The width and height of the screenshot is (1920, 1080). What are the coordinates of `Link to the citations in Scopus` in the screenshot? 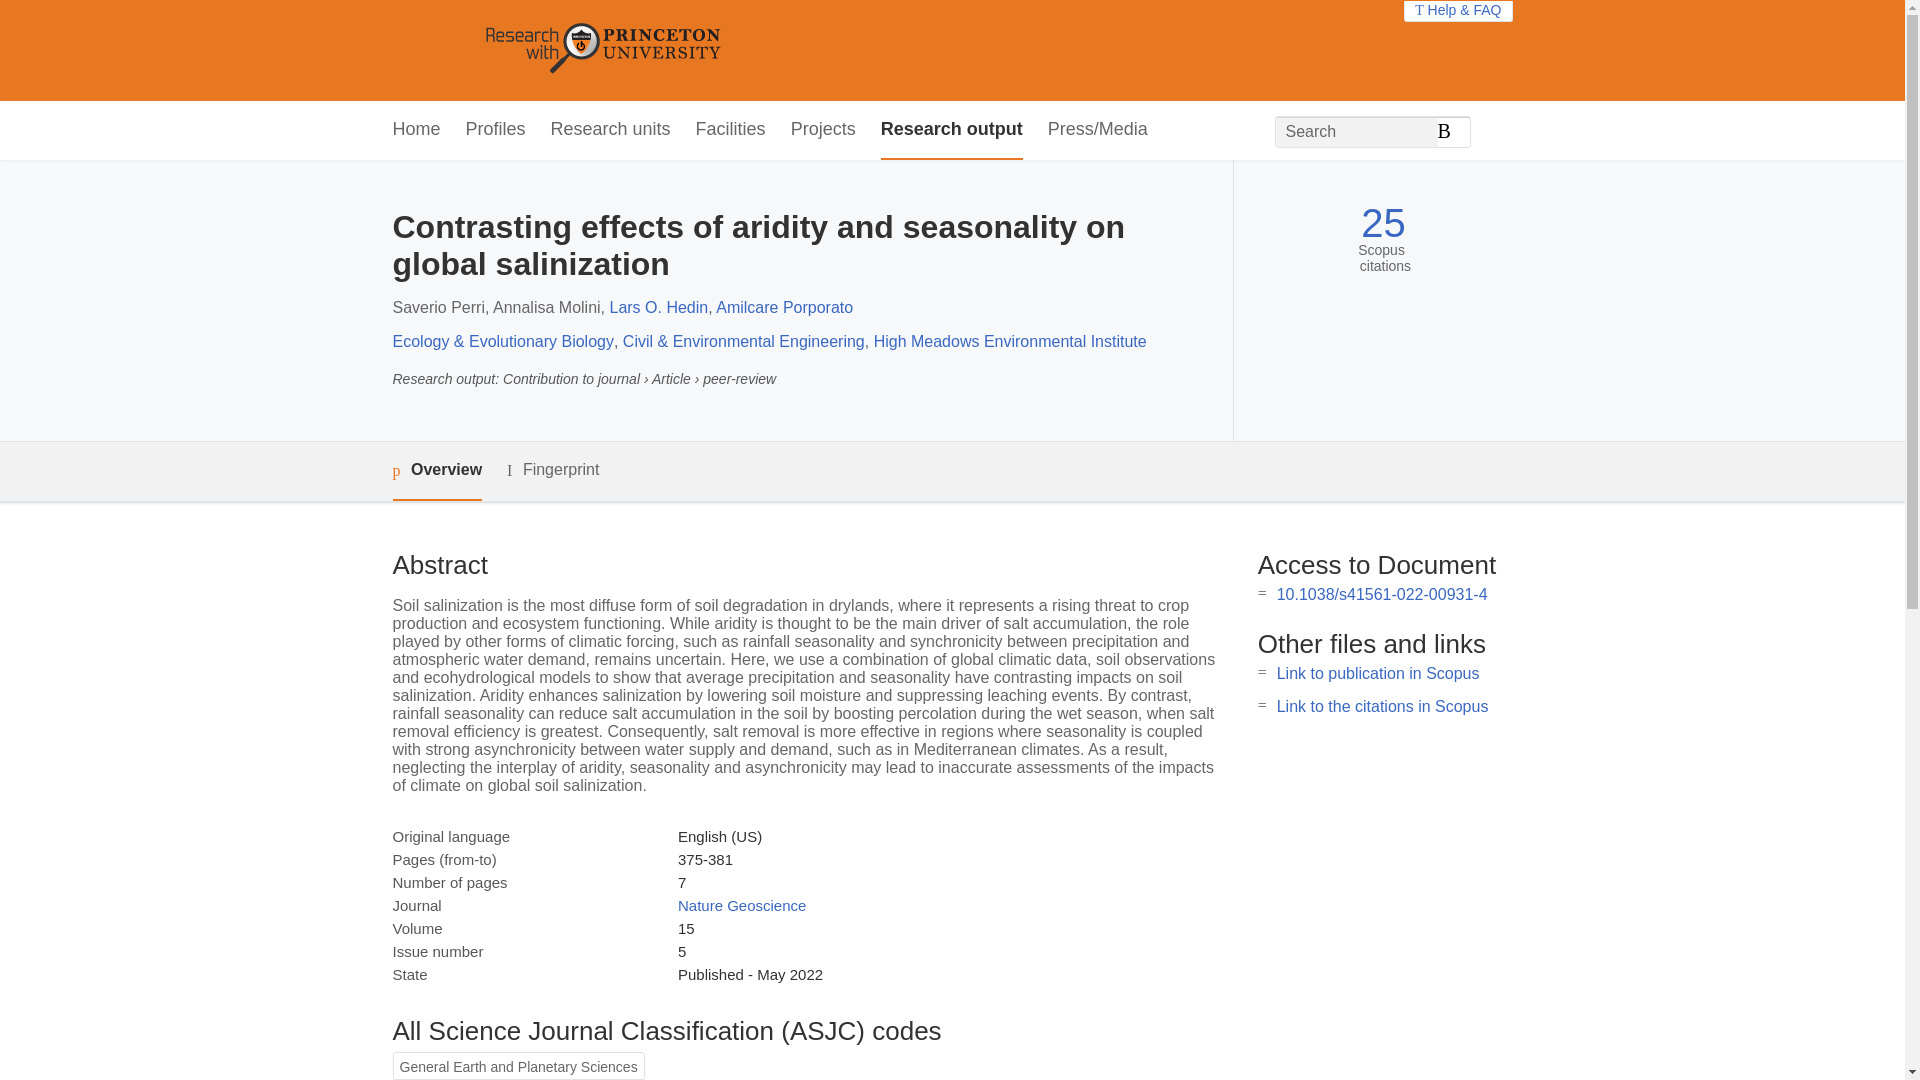 It's located at (1382, 706).